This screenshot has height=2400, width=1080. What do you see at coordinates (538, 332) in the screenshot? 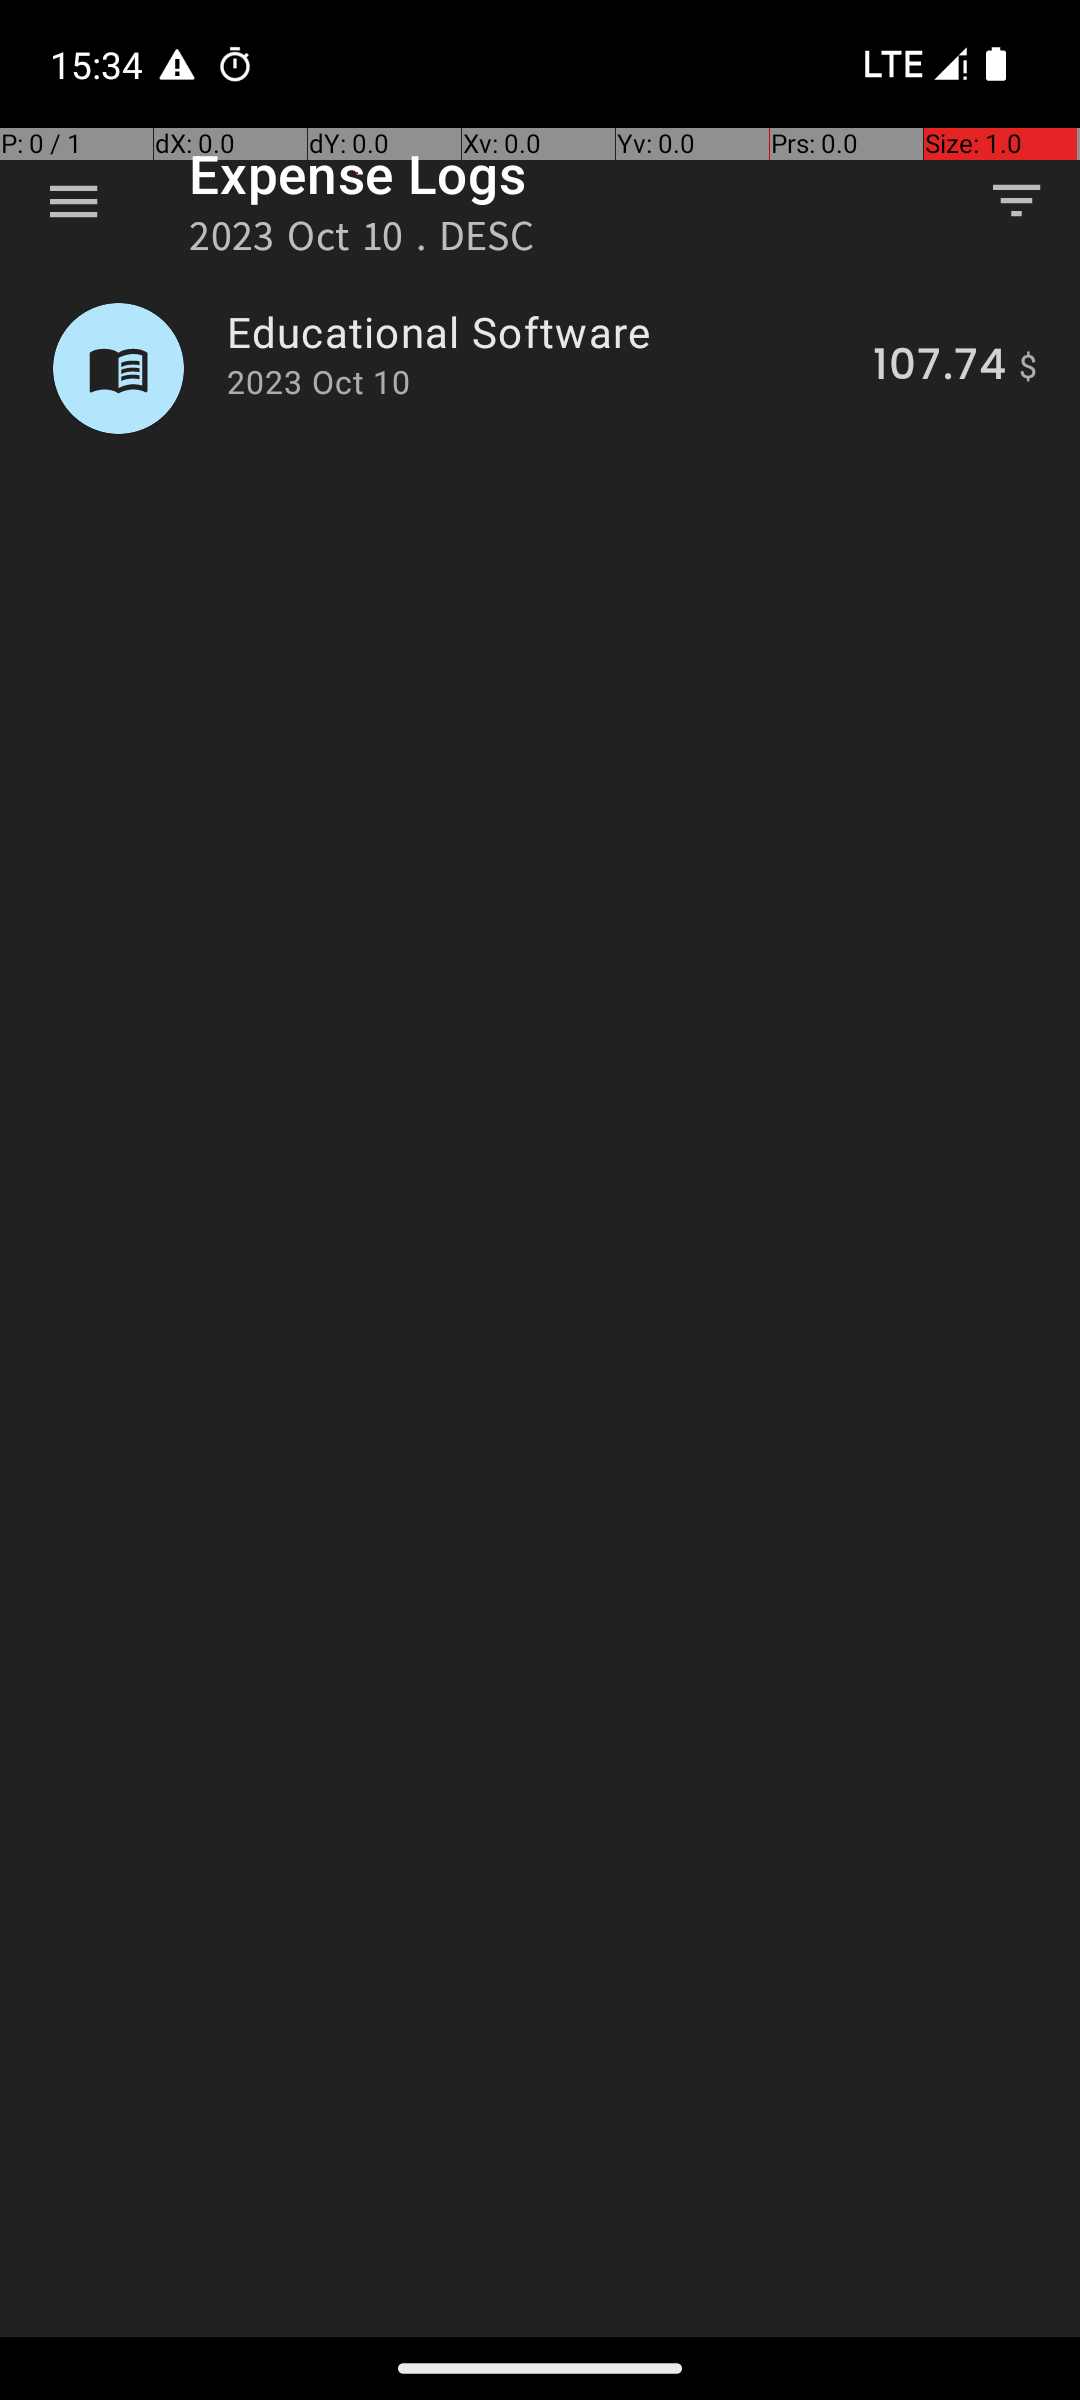
I see `Educational Software` at bounding box center [538, 332].